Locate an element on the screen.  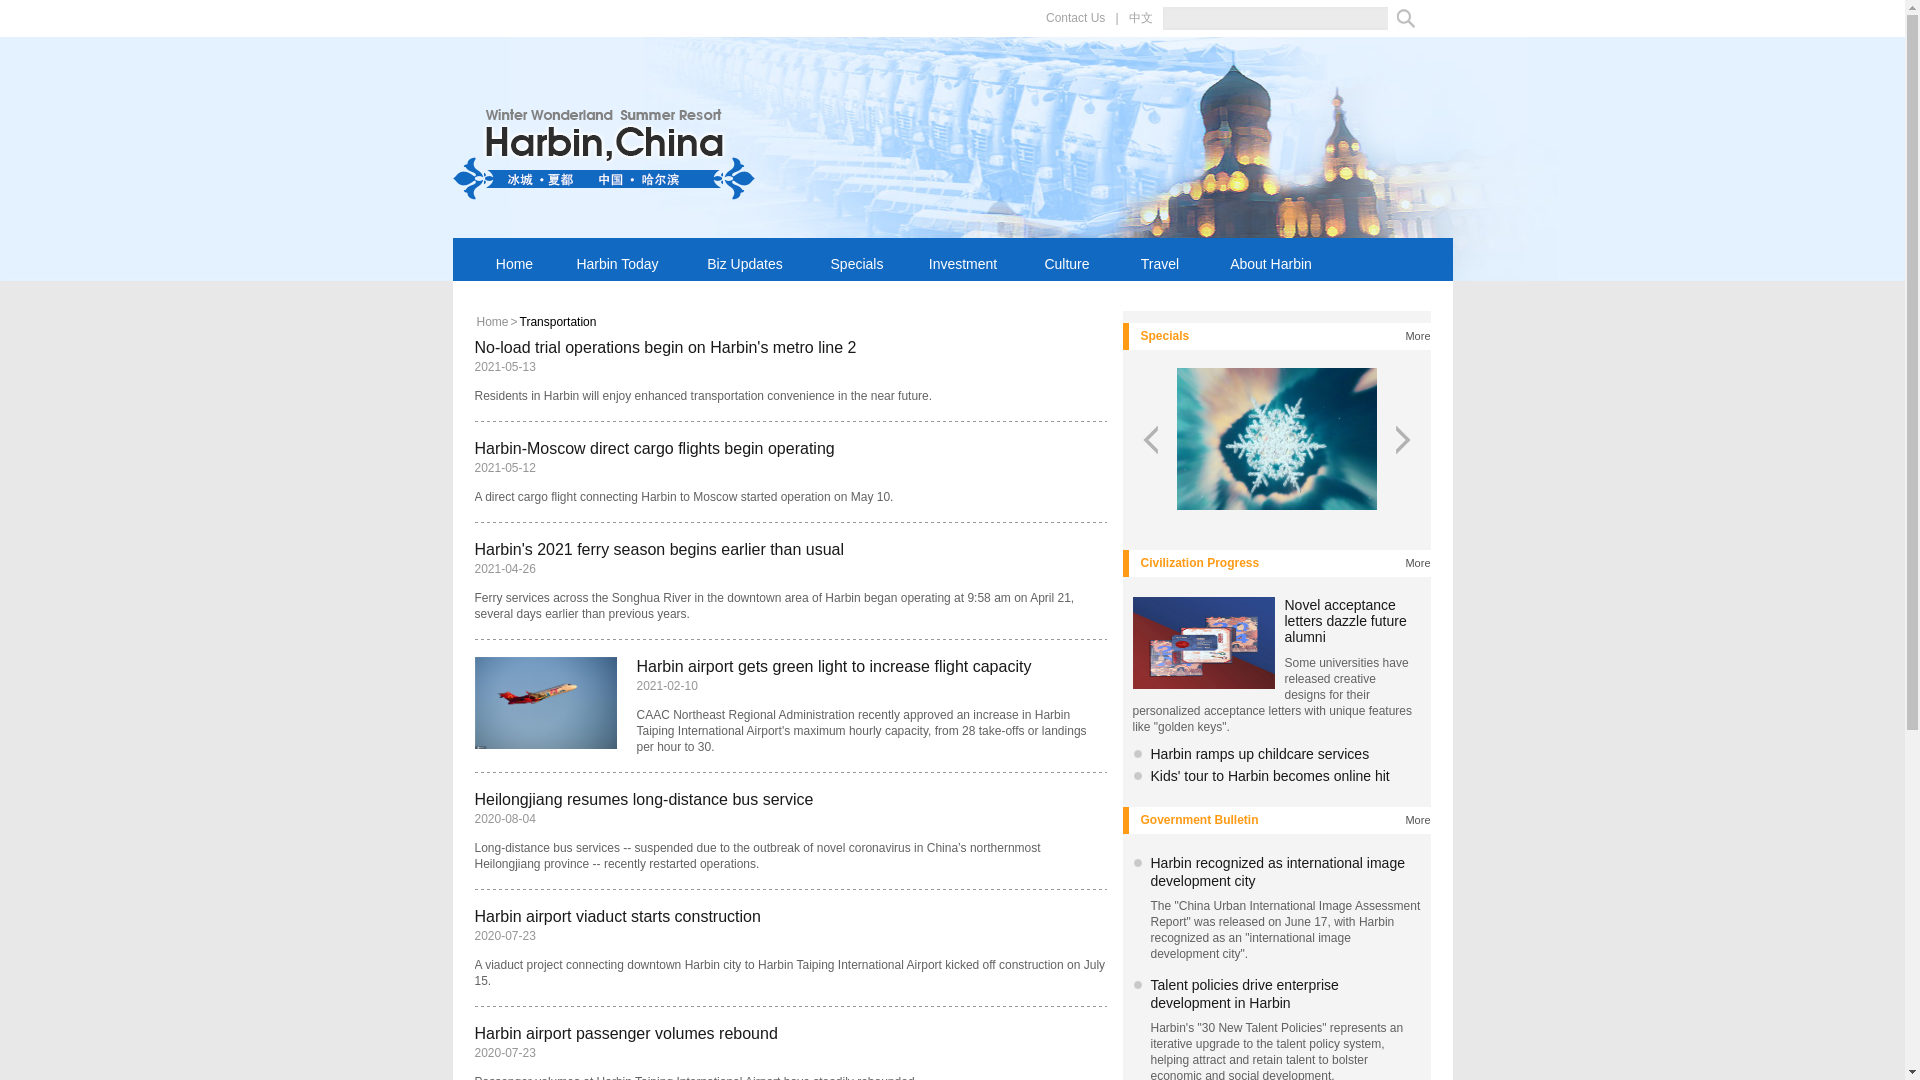
Biz Updates is located at coordinates (744, 258).